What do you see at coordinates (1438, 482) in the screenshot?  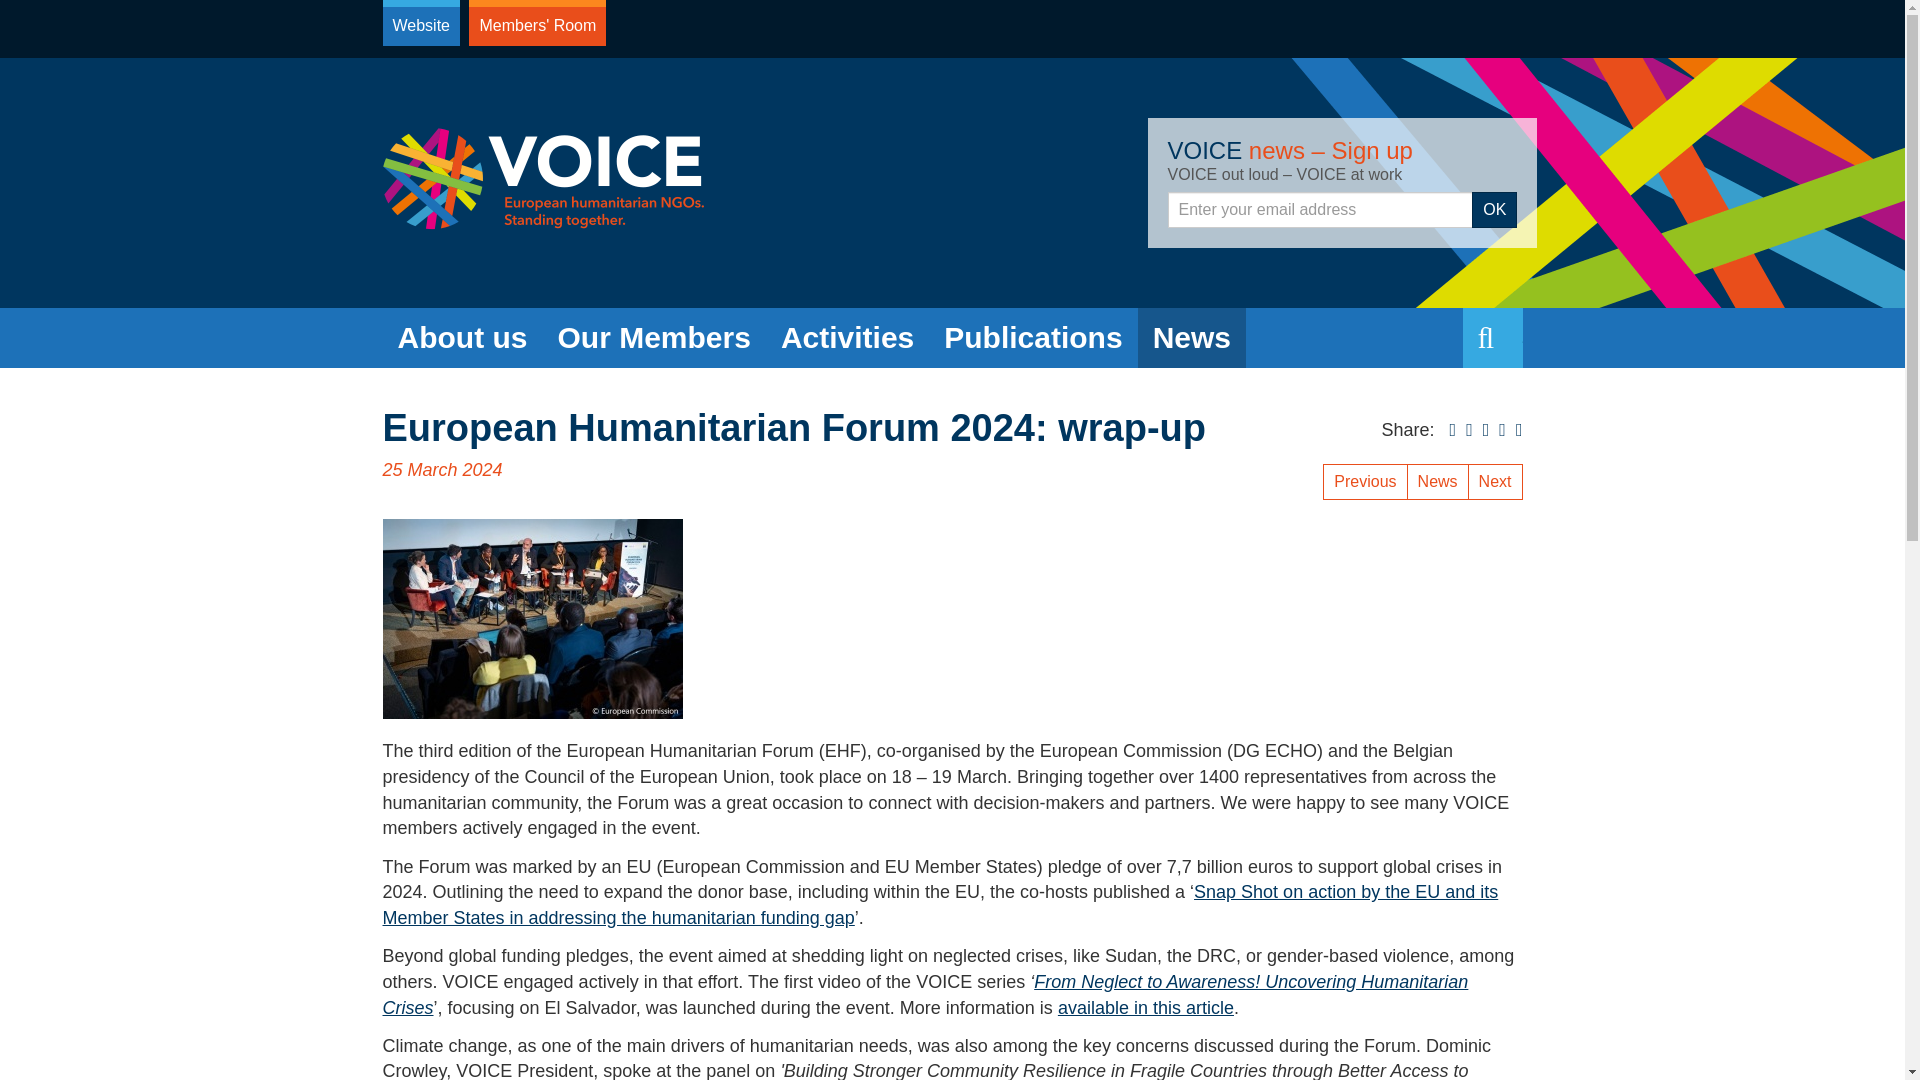 I see `News` at bounding box center [1438, 482].